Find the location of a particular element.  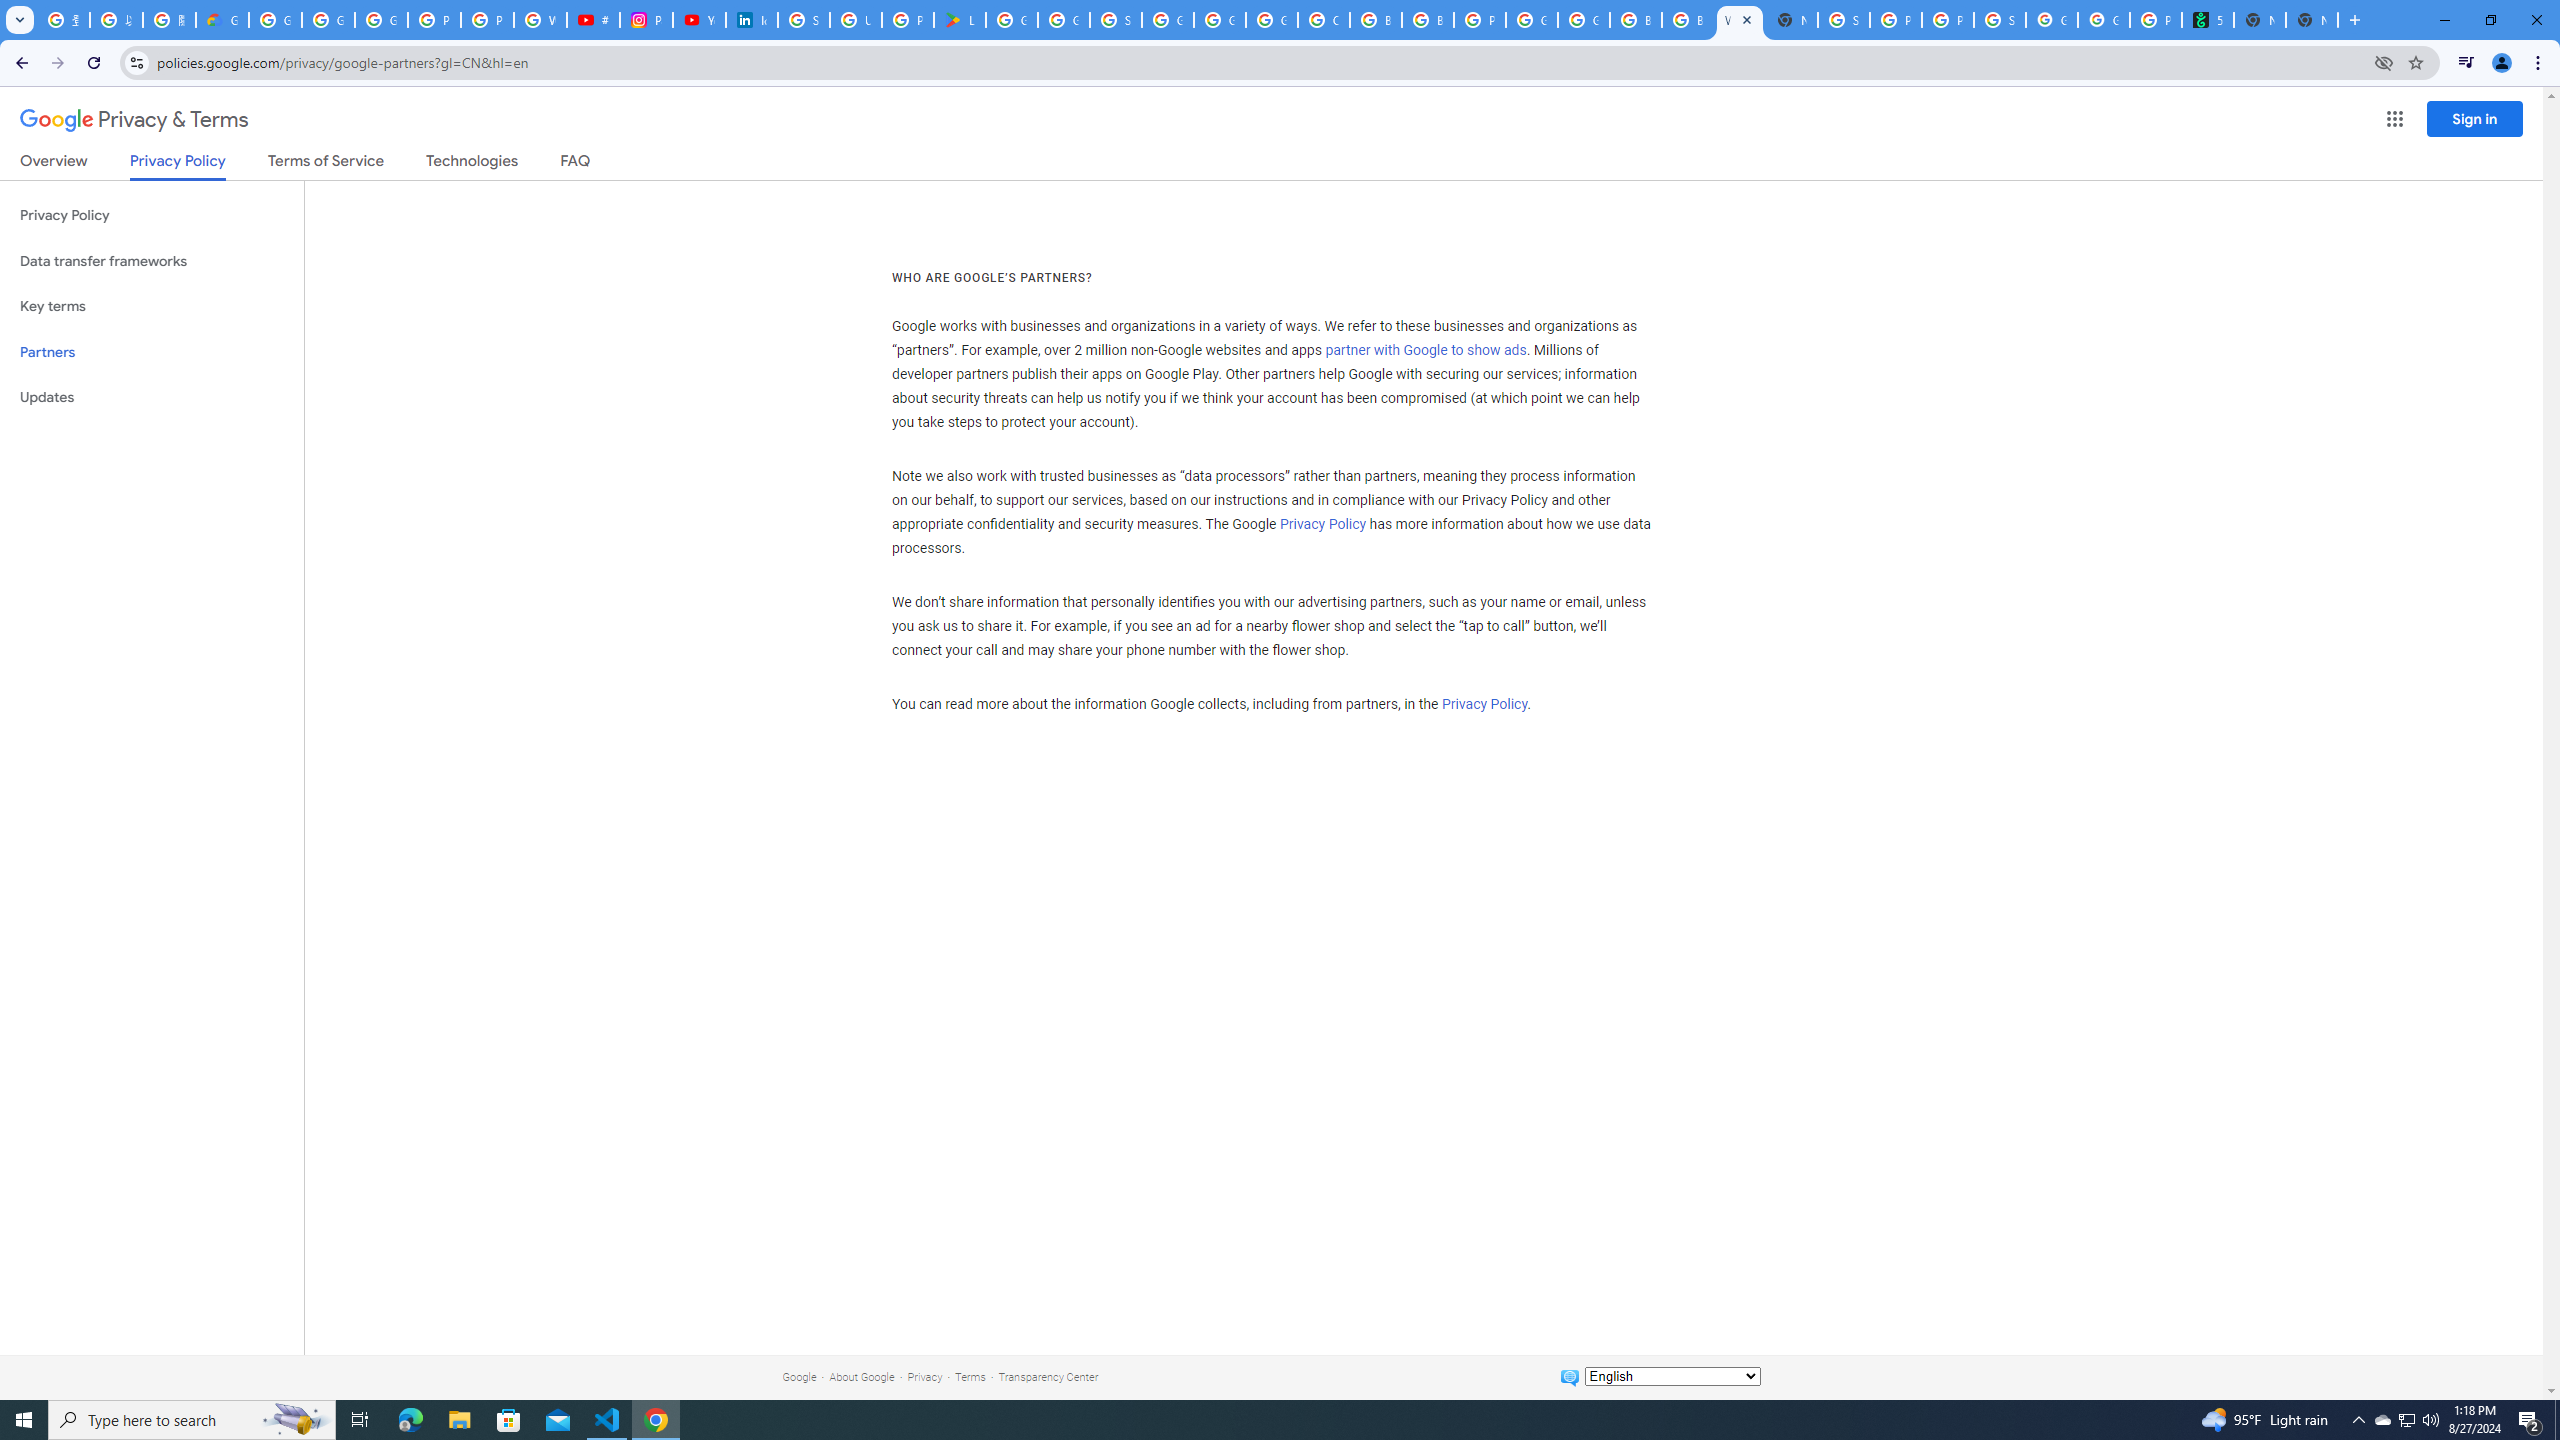

Privacy Help Center - Policies Help is located at coordinates (488, 20).